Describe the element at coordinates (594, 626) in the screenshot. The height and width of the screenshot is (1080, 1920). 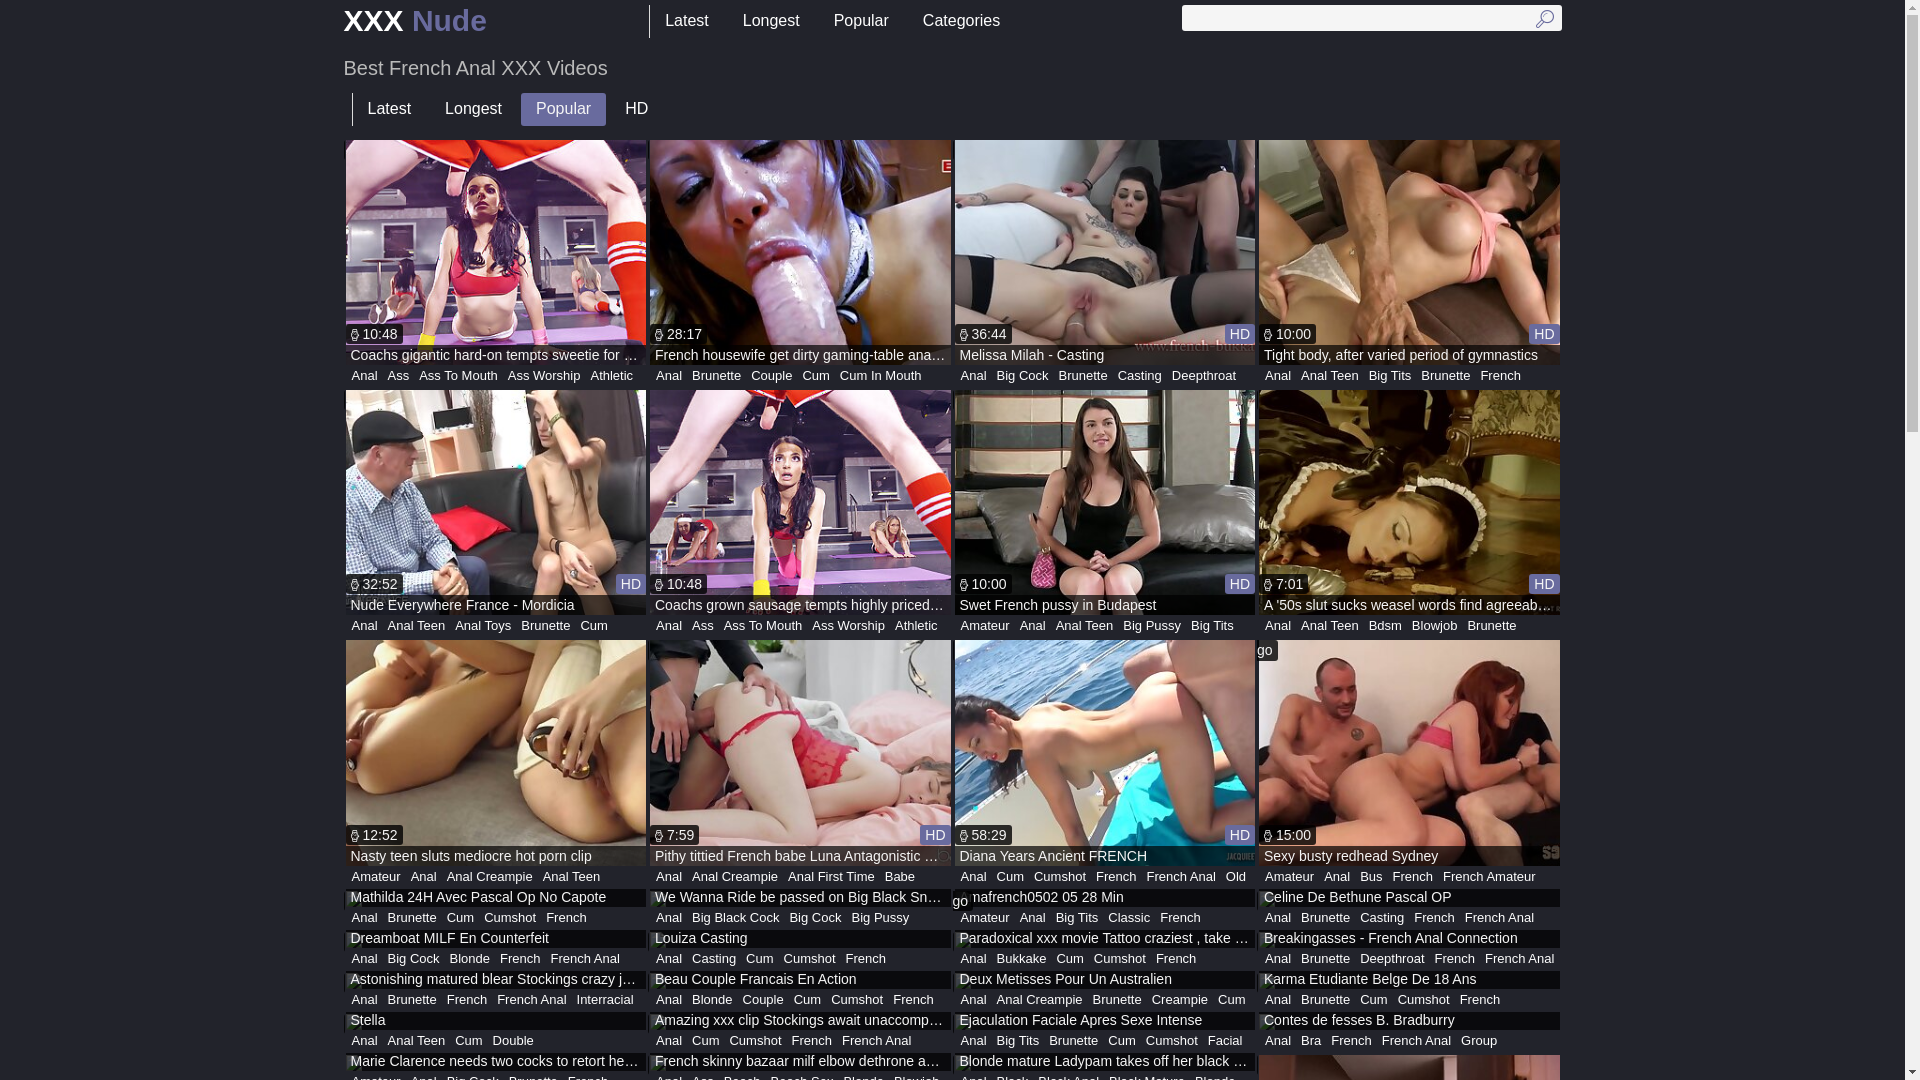
I see `Cum` at that location.